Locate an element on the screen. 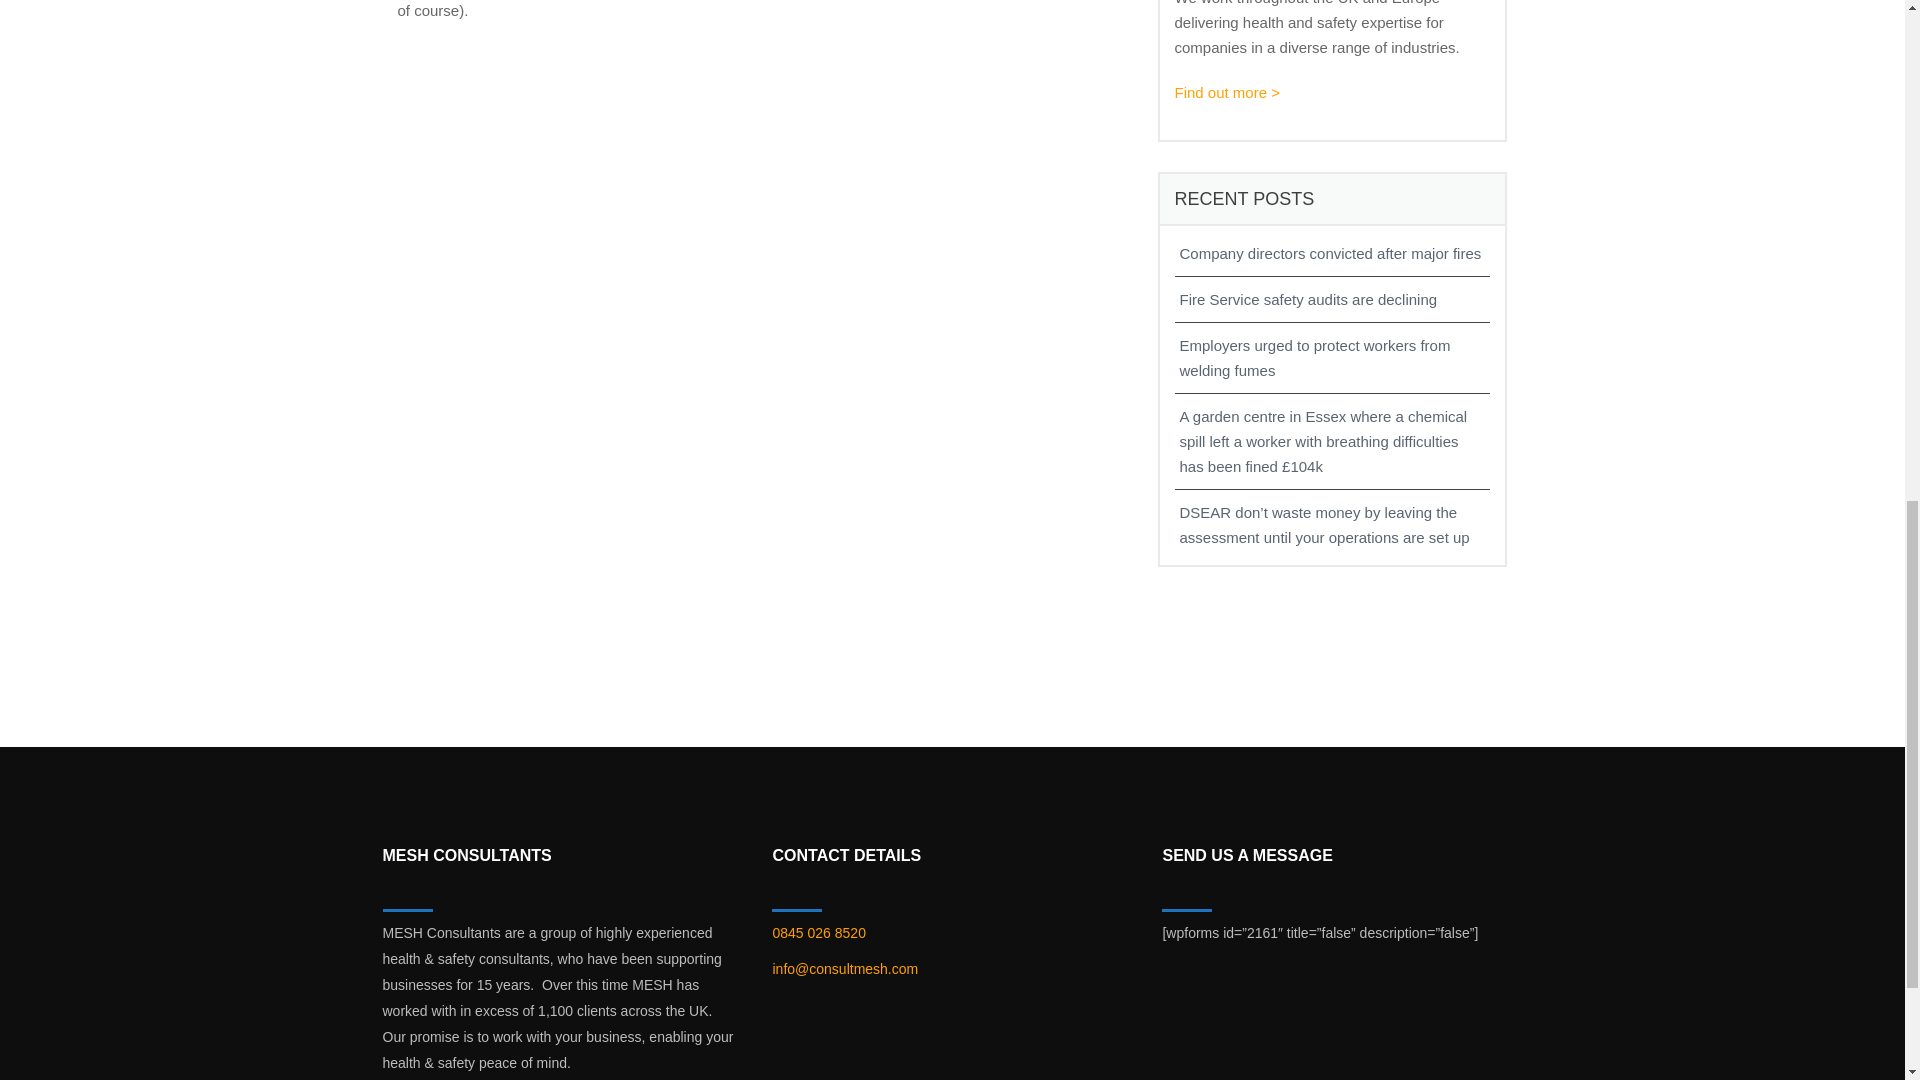 Image resolution: width=1920 pixels, height=1080 pixels. Employers urged to protect workers from welding fumes is located at coordinates (1333, 358).